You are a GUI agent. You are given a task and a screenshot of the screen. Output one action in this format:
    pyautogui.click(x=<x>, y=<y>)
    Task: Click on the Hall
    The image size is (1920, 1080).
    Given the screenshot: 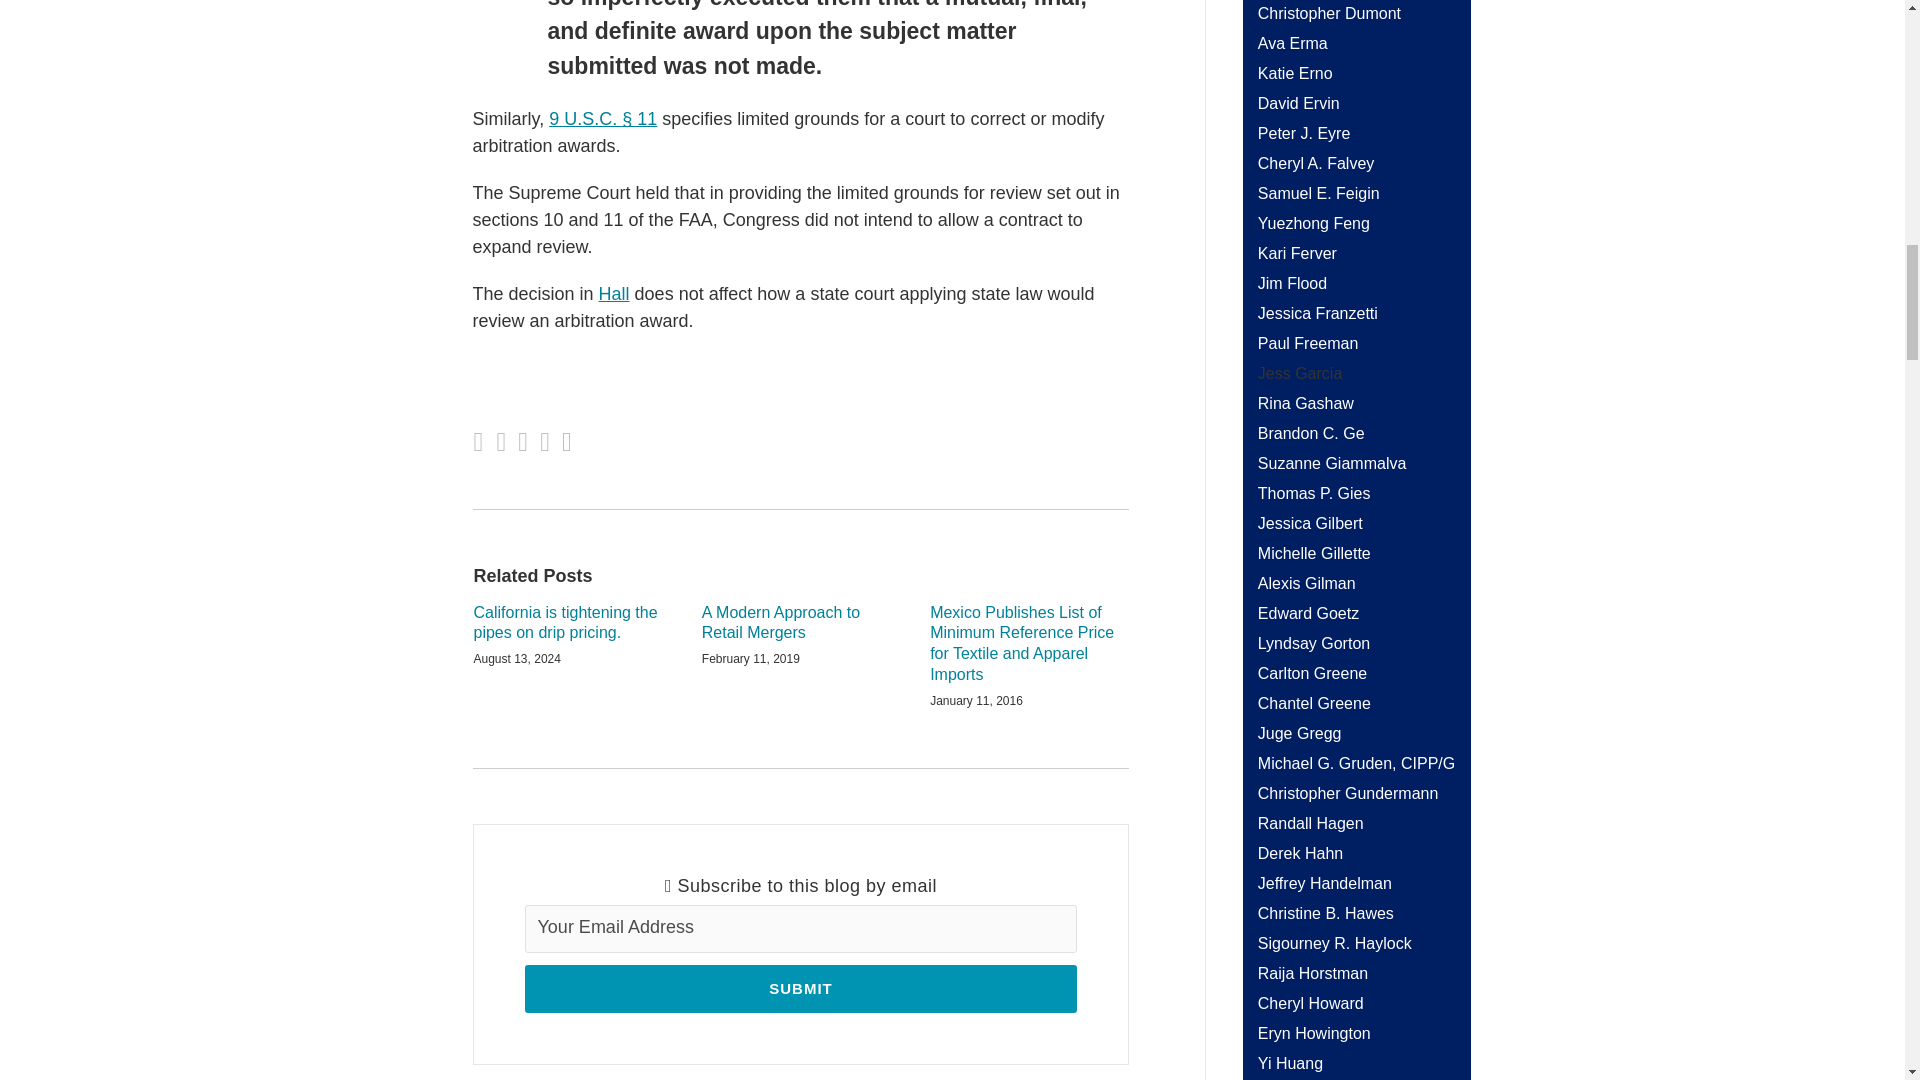 What is the action you would take?
    pyautogui.click(x=614, y=294)
    